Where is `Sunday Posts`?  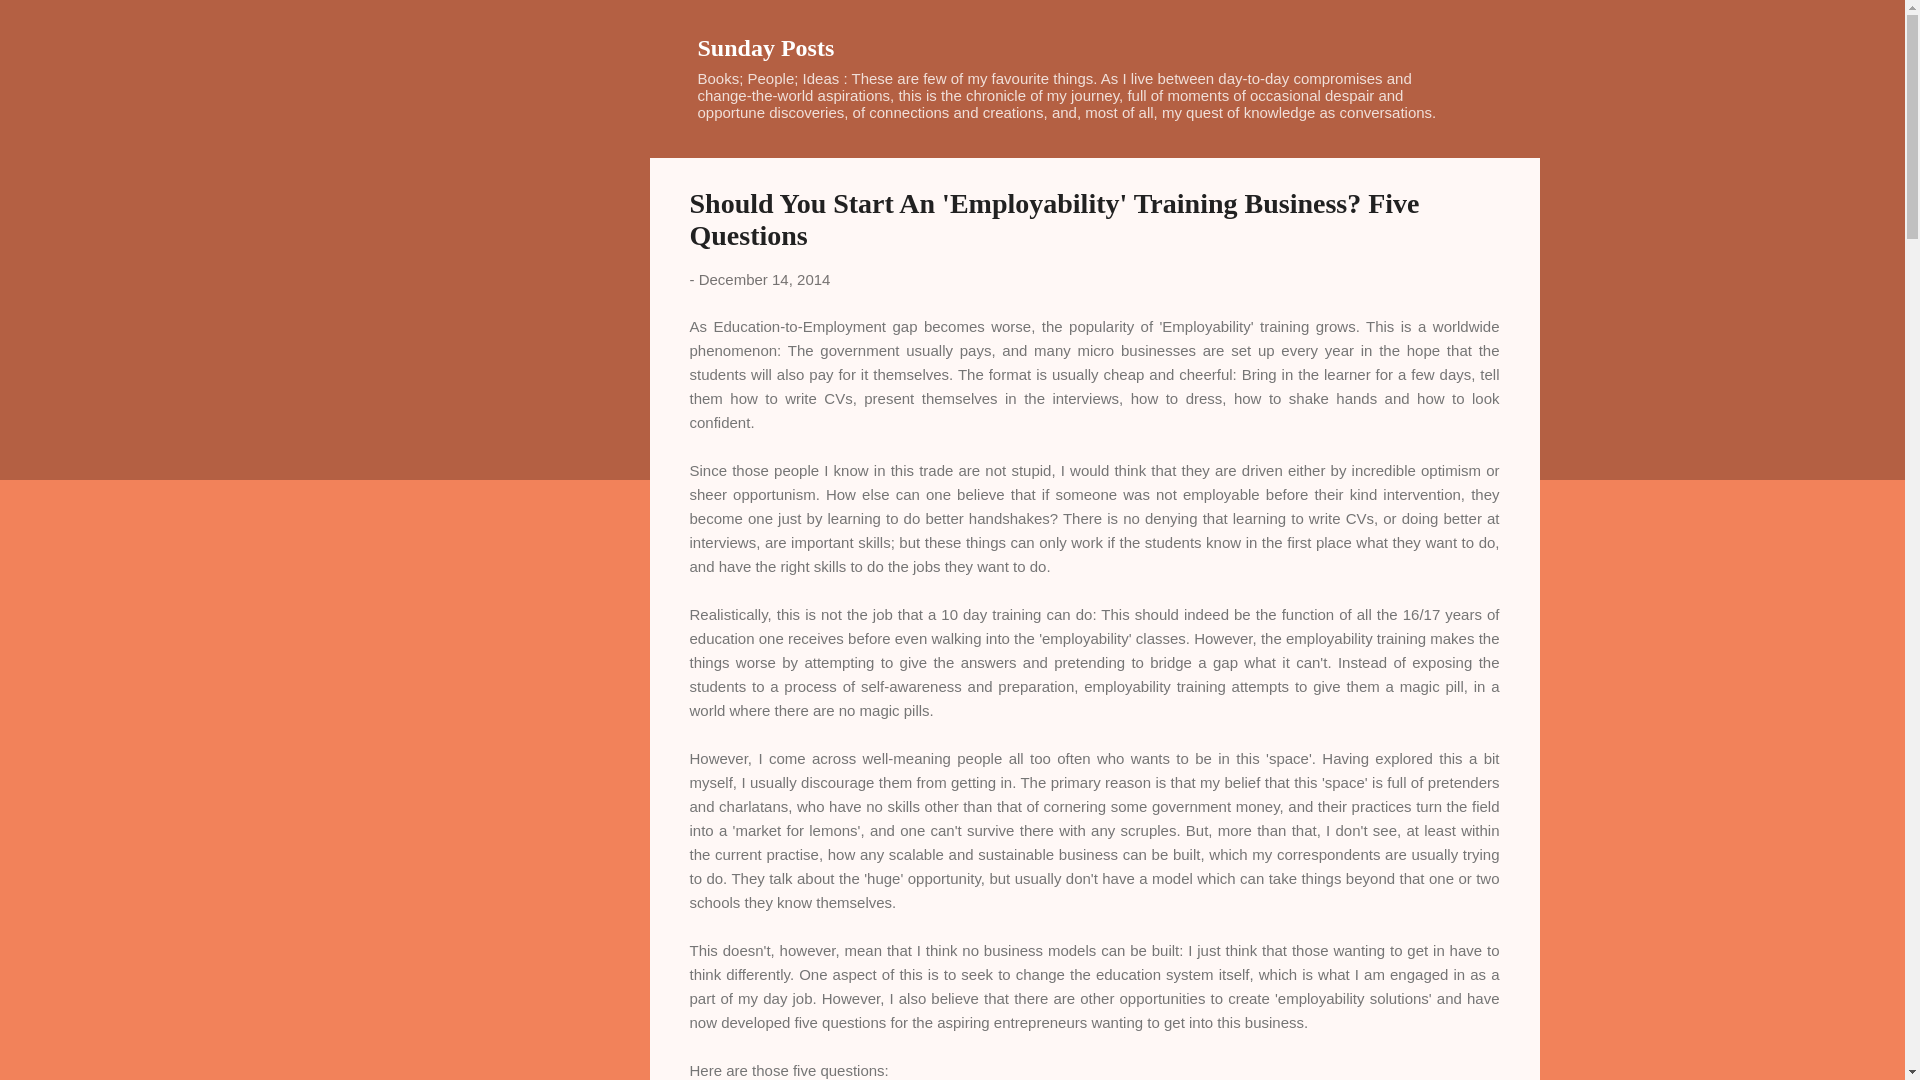 Sunday Posts is located at coordinates (766, 47).